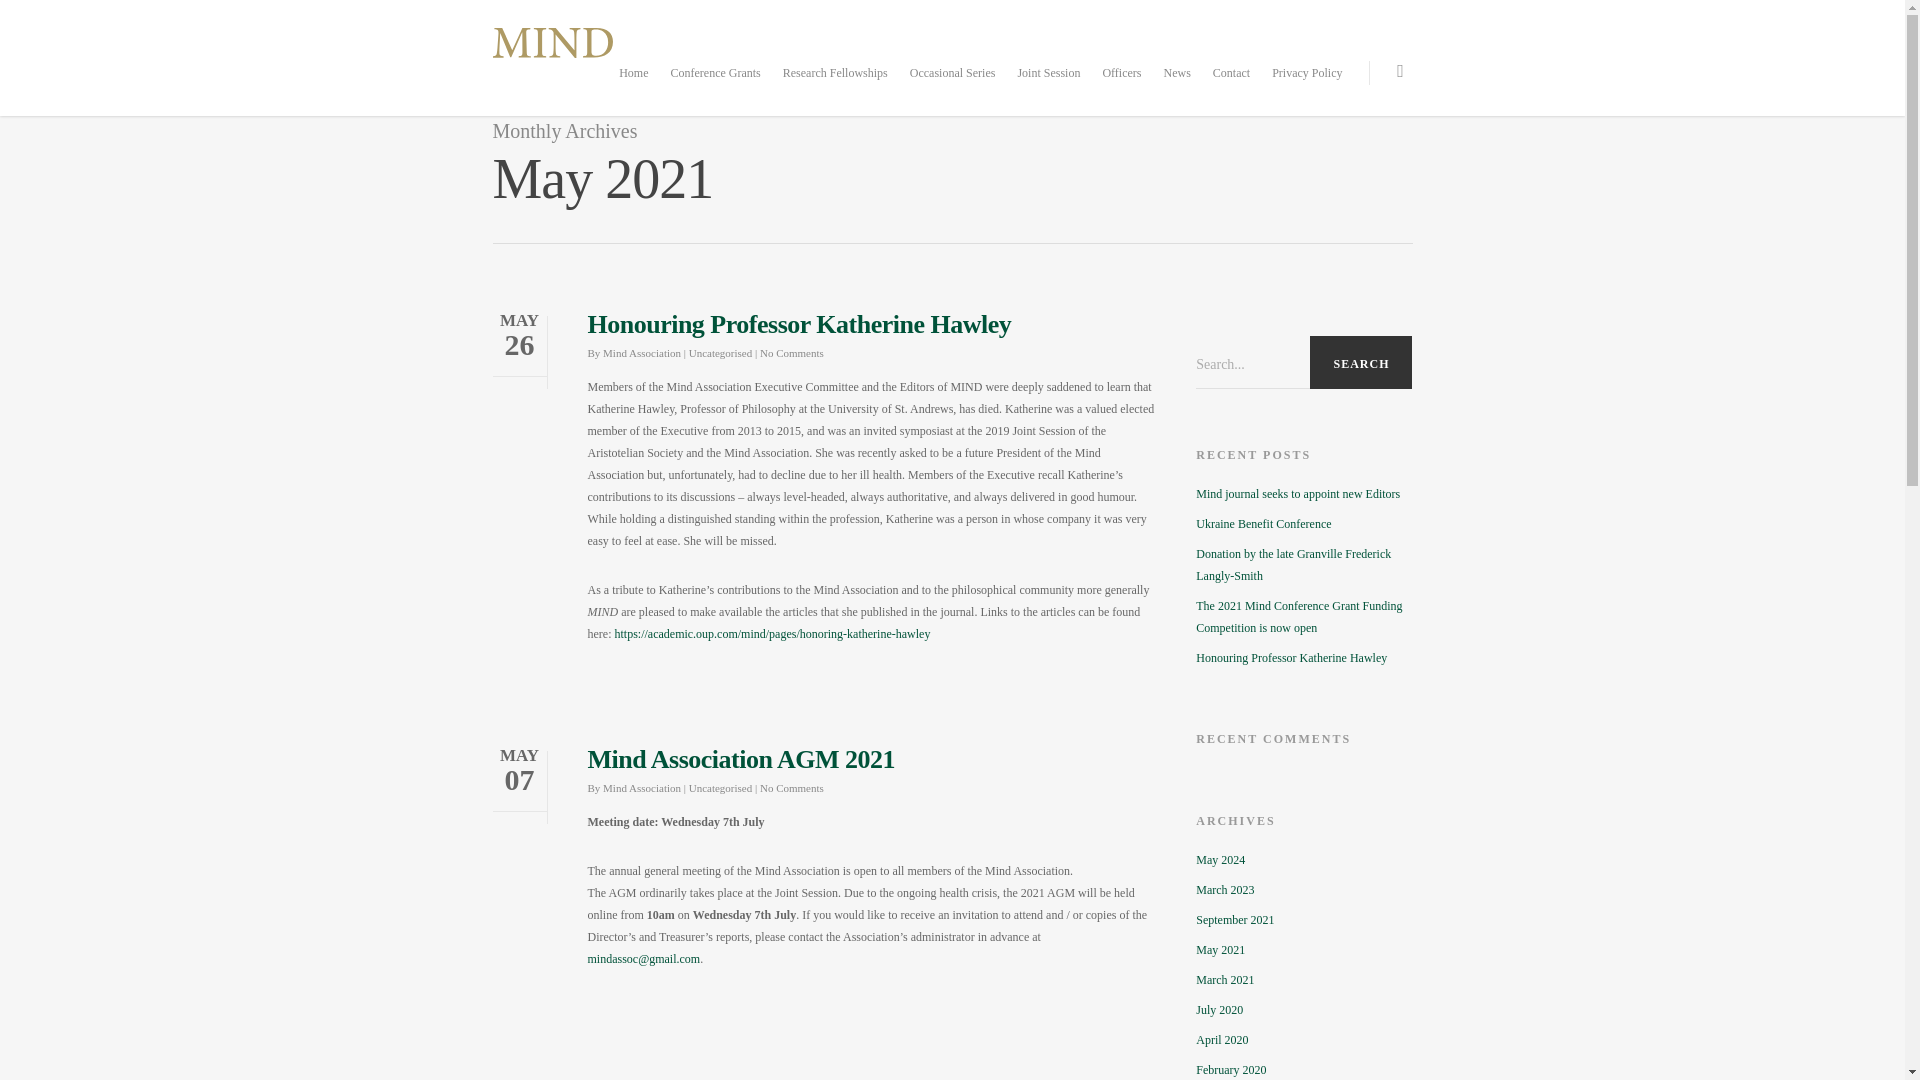 The width and height of the screenshot is (1920, 1080). What do you see at coordinates (1304, 920) in the screenshot?
I see `September 2021` at bounding box center [1304, 920].